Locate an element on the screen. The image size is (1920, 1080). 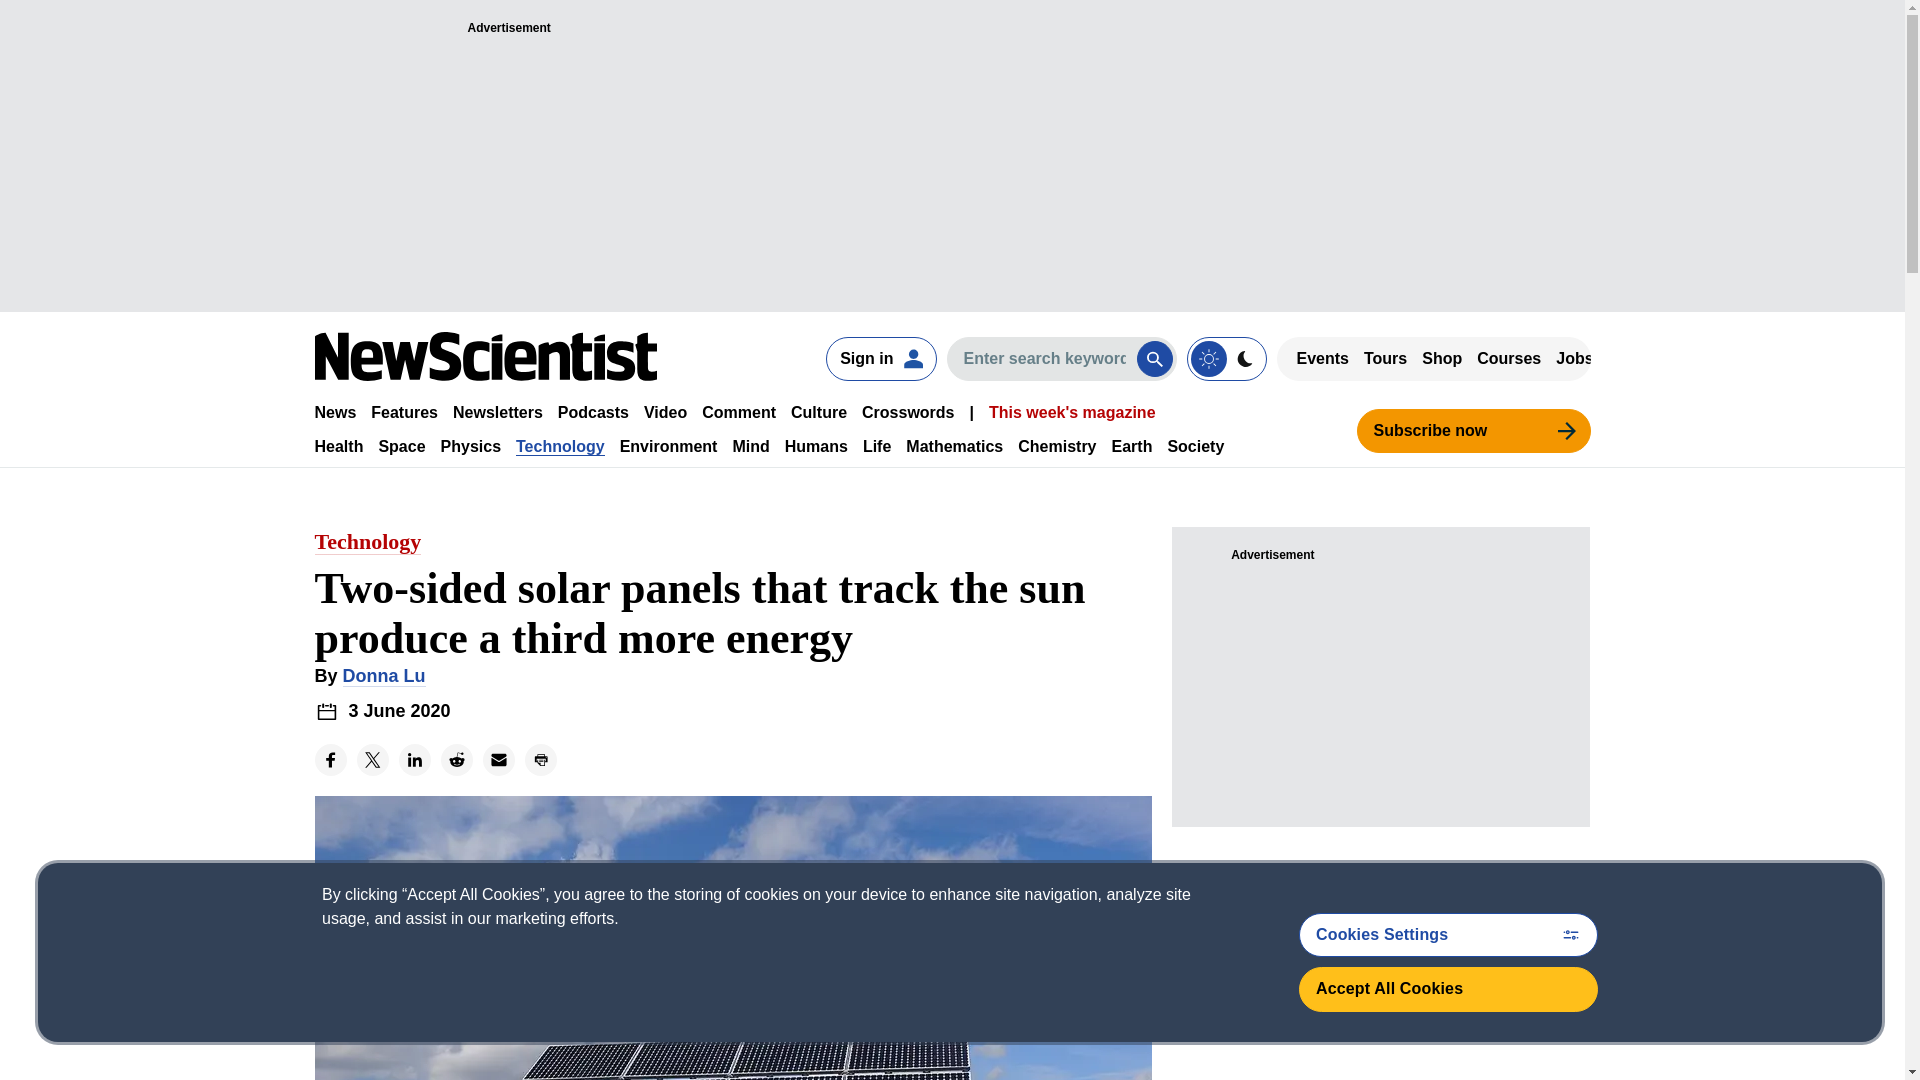
Chemistry is located at coordinates (1056, 446).